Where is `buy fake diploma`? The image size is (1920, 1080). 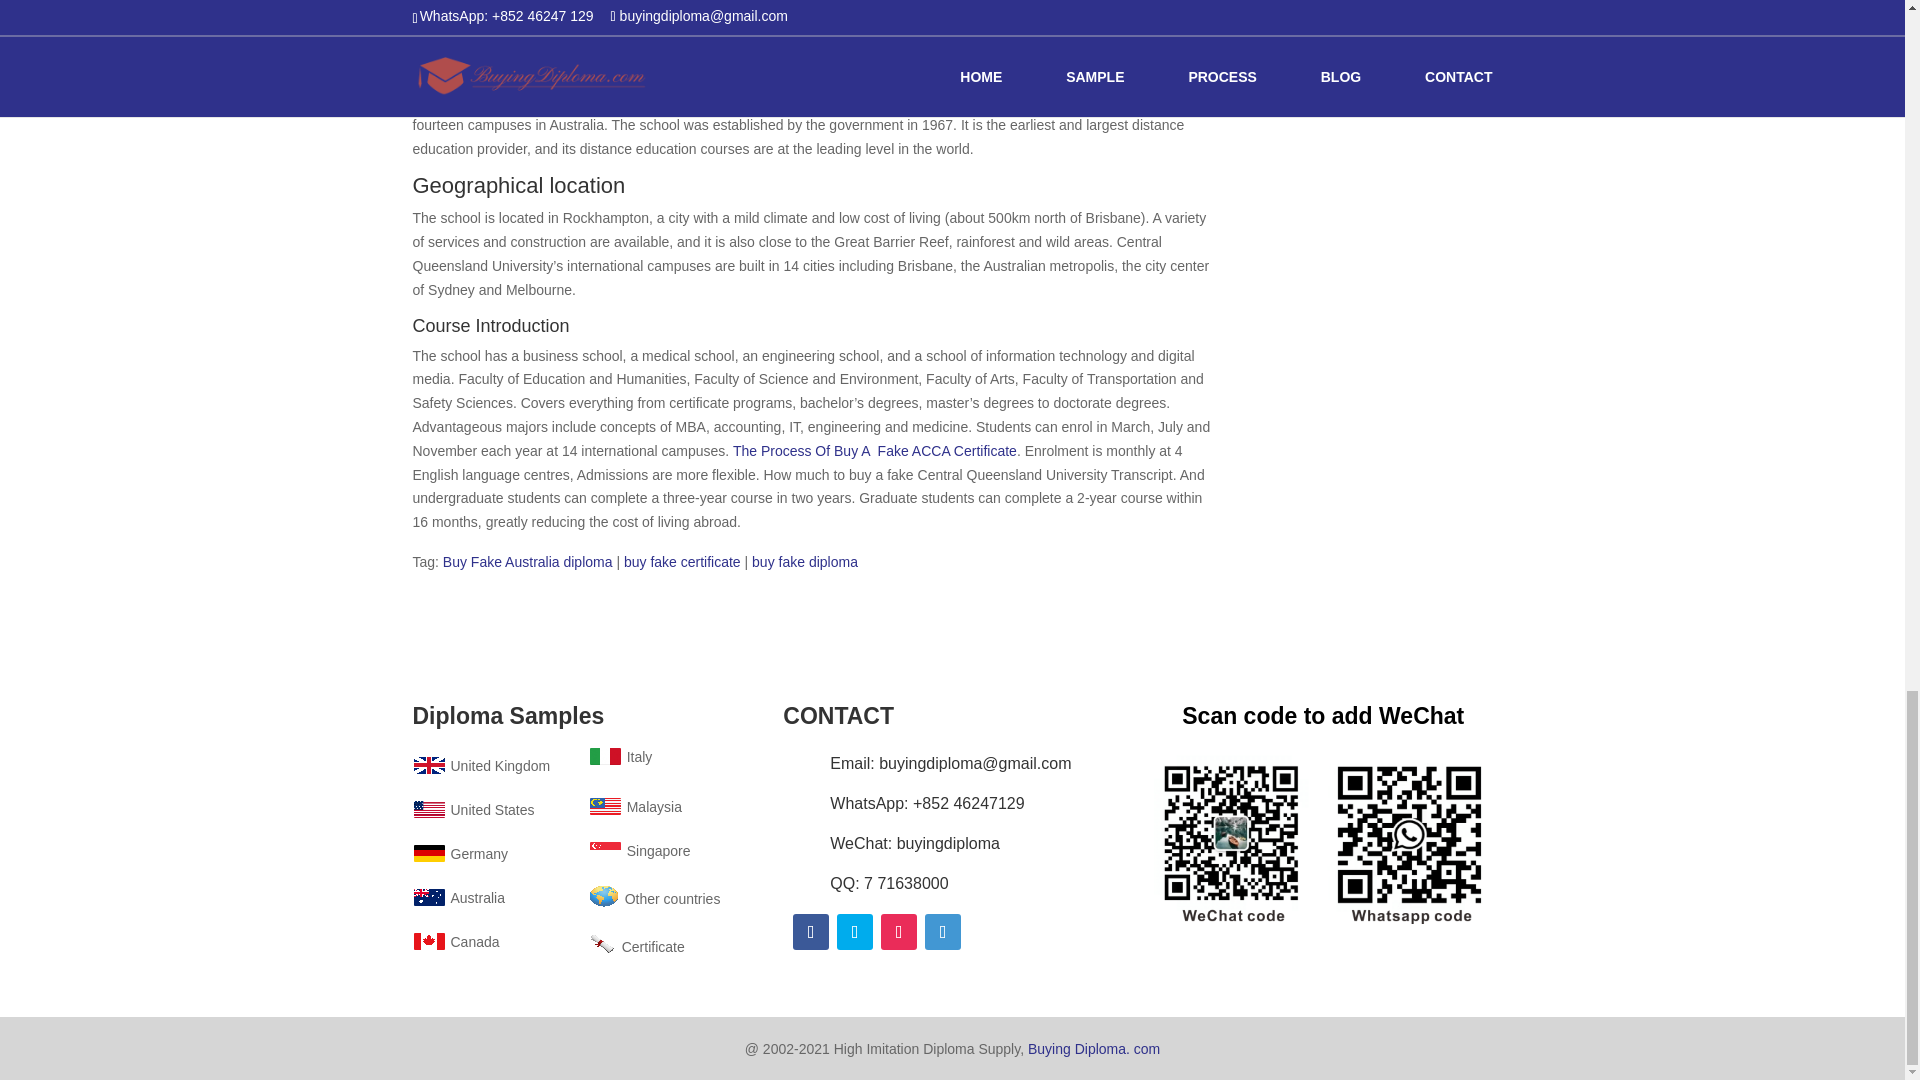 buy fake diploma is located at coordinates (805, 562).